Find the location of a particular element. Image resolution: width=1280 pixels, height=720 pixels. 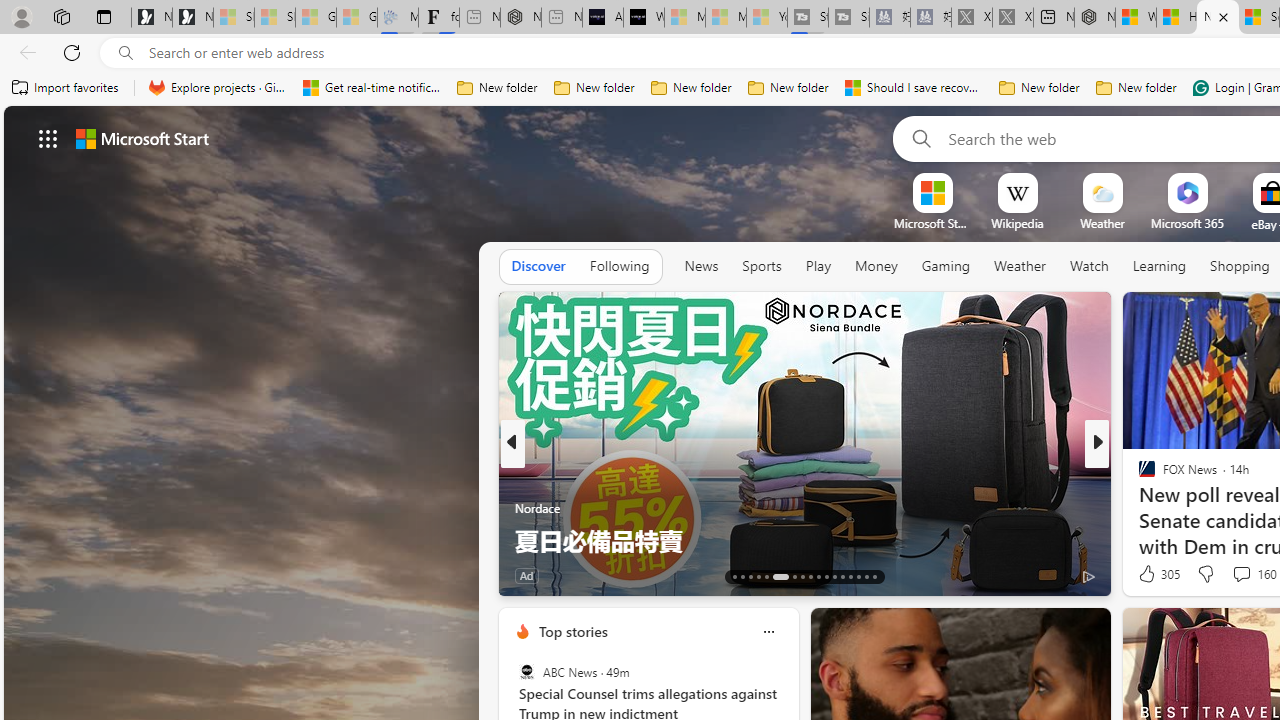

View comments 26 Comment is located at coordinates (1238, 574).